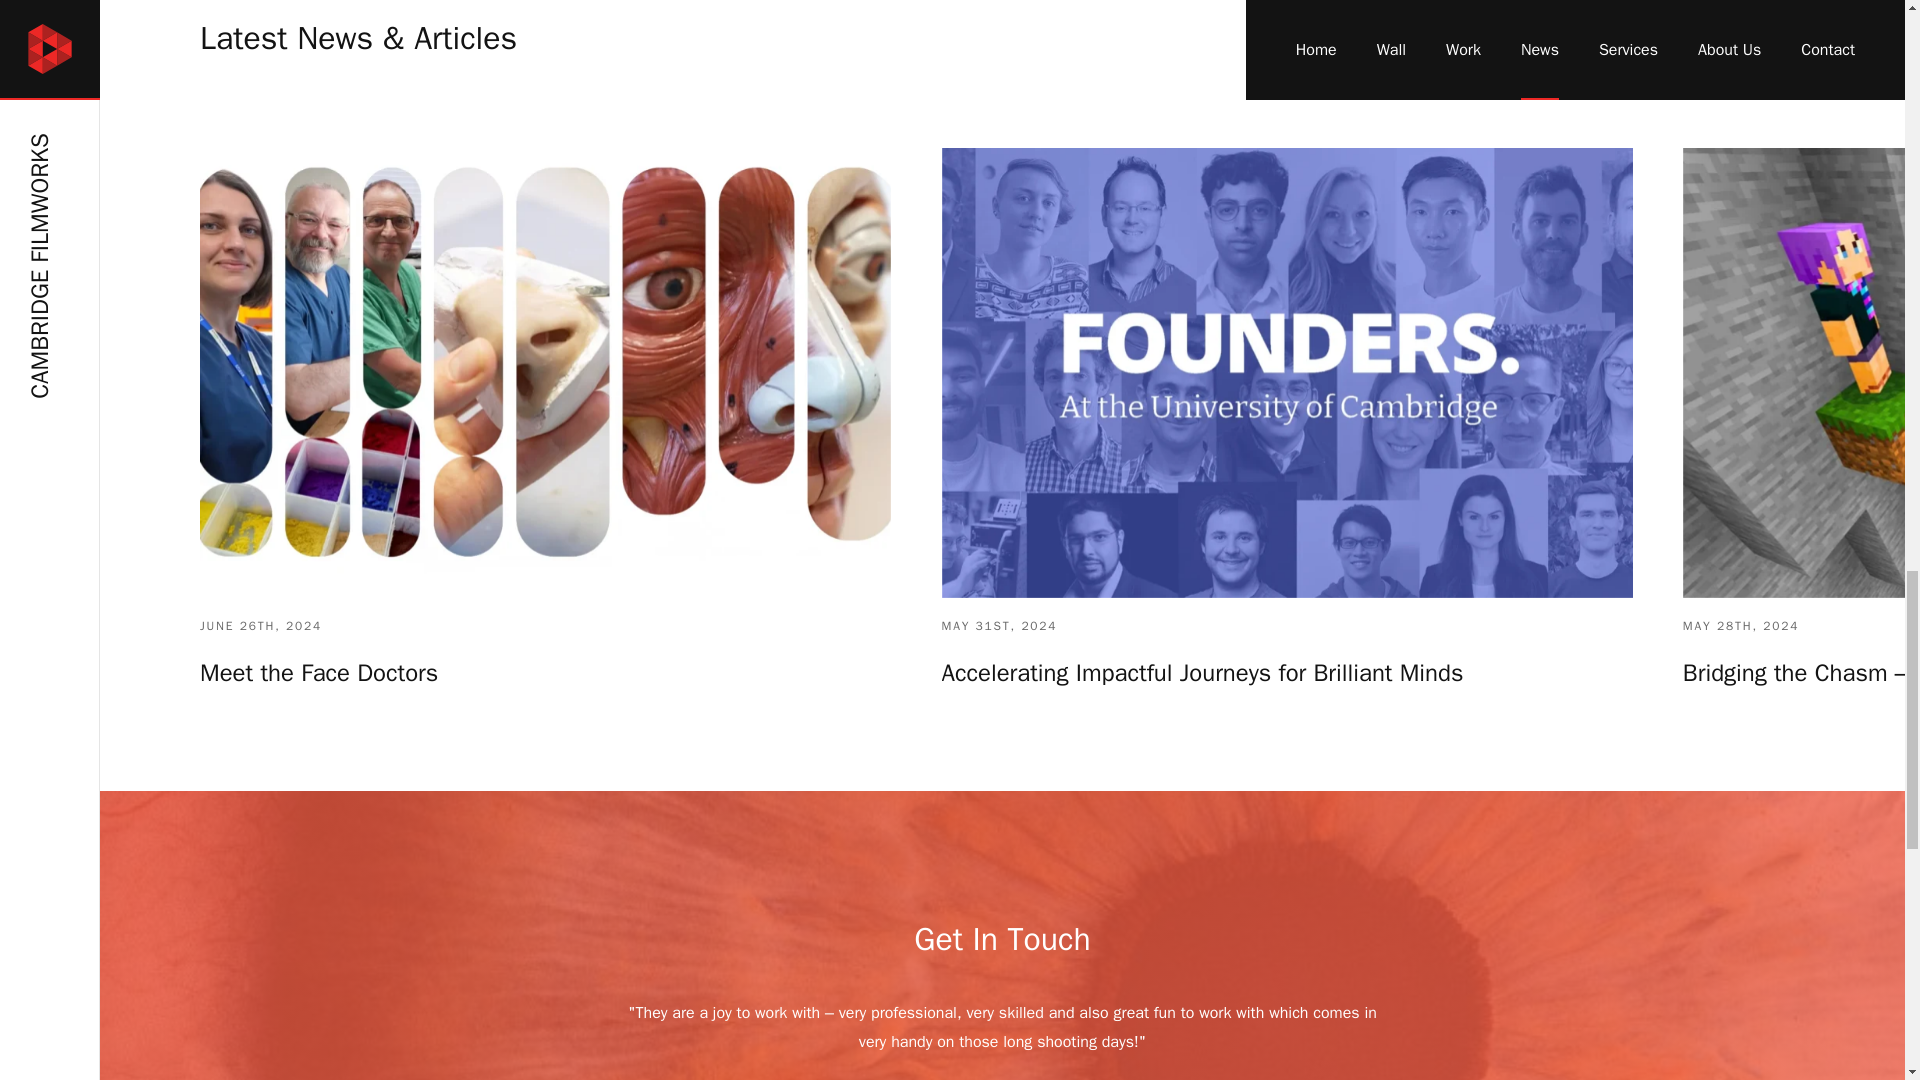 This screenshot has width=1920, height=1080. I want to click on ALL NEWS, so click(1668, 40).